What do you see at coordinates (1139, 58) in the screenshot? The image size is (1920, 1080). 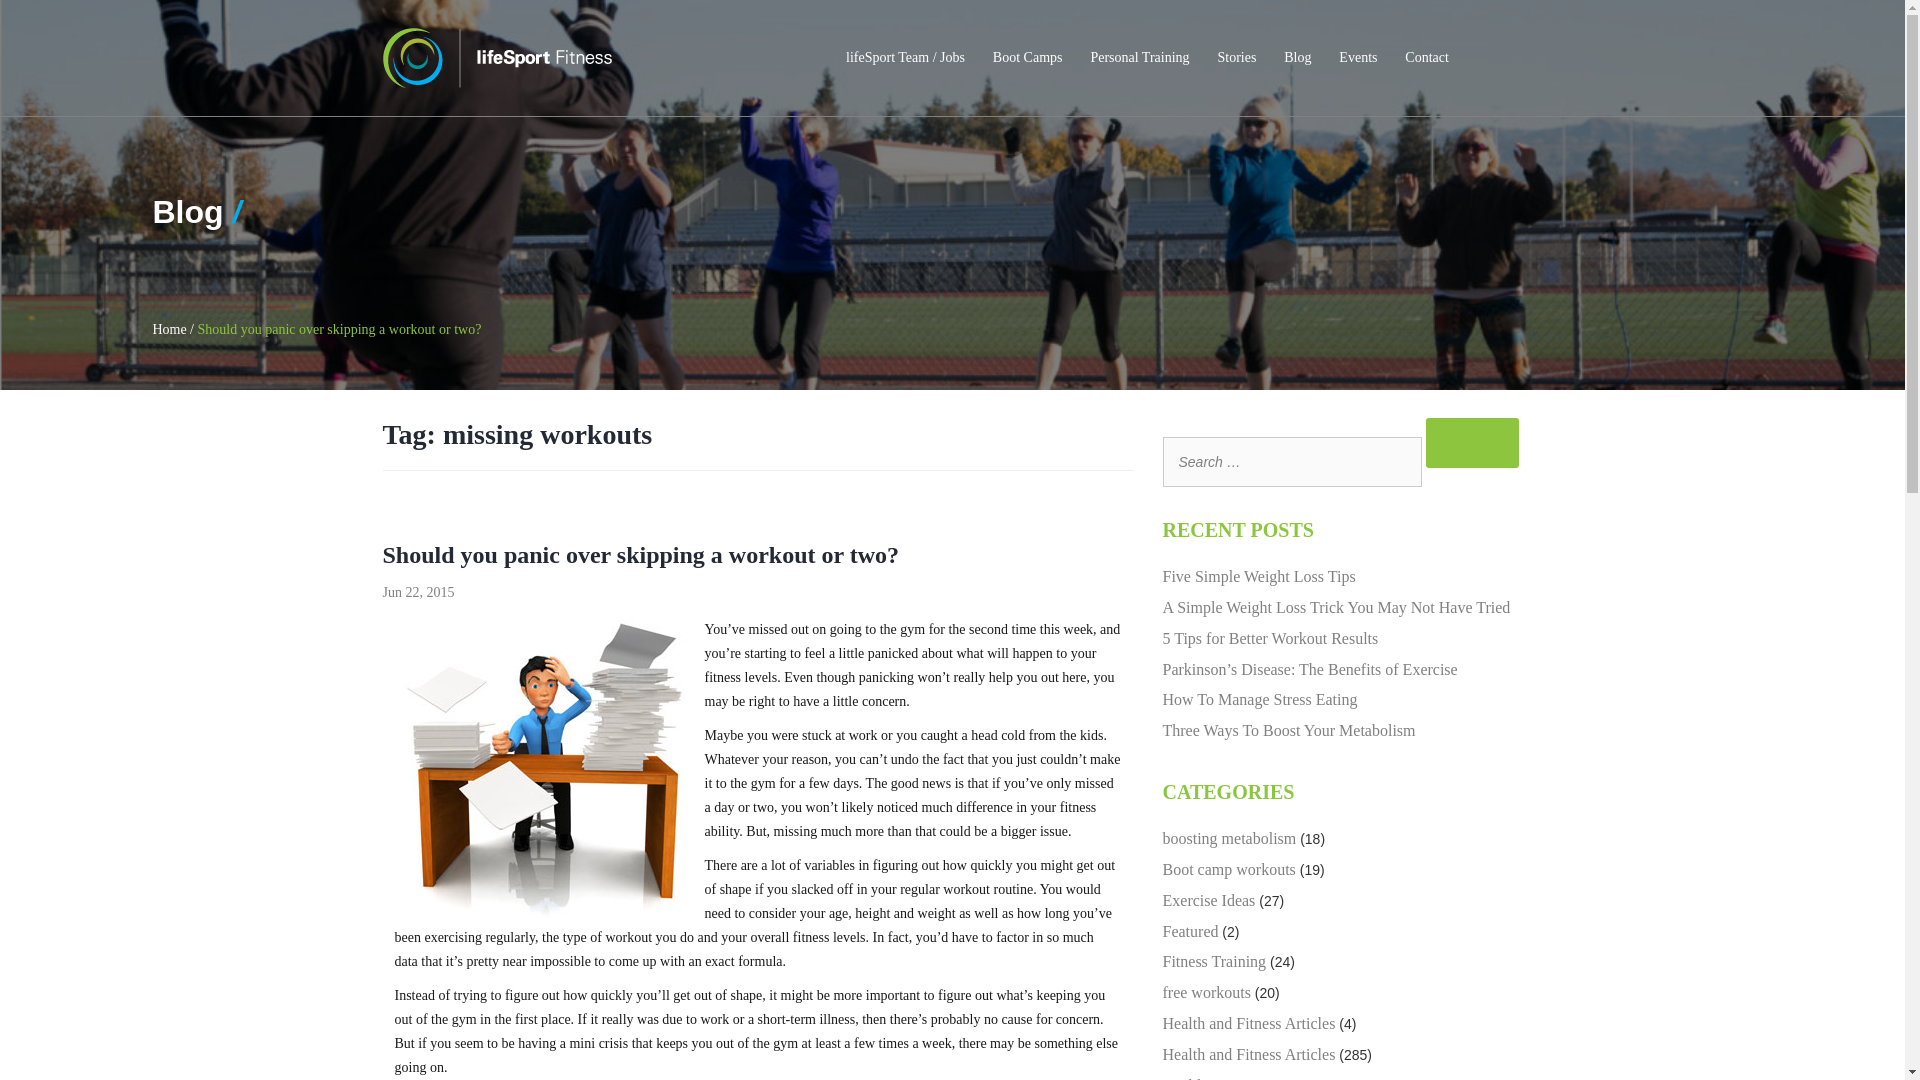 I see `Personal Training` at bounding box center [1139, 58].